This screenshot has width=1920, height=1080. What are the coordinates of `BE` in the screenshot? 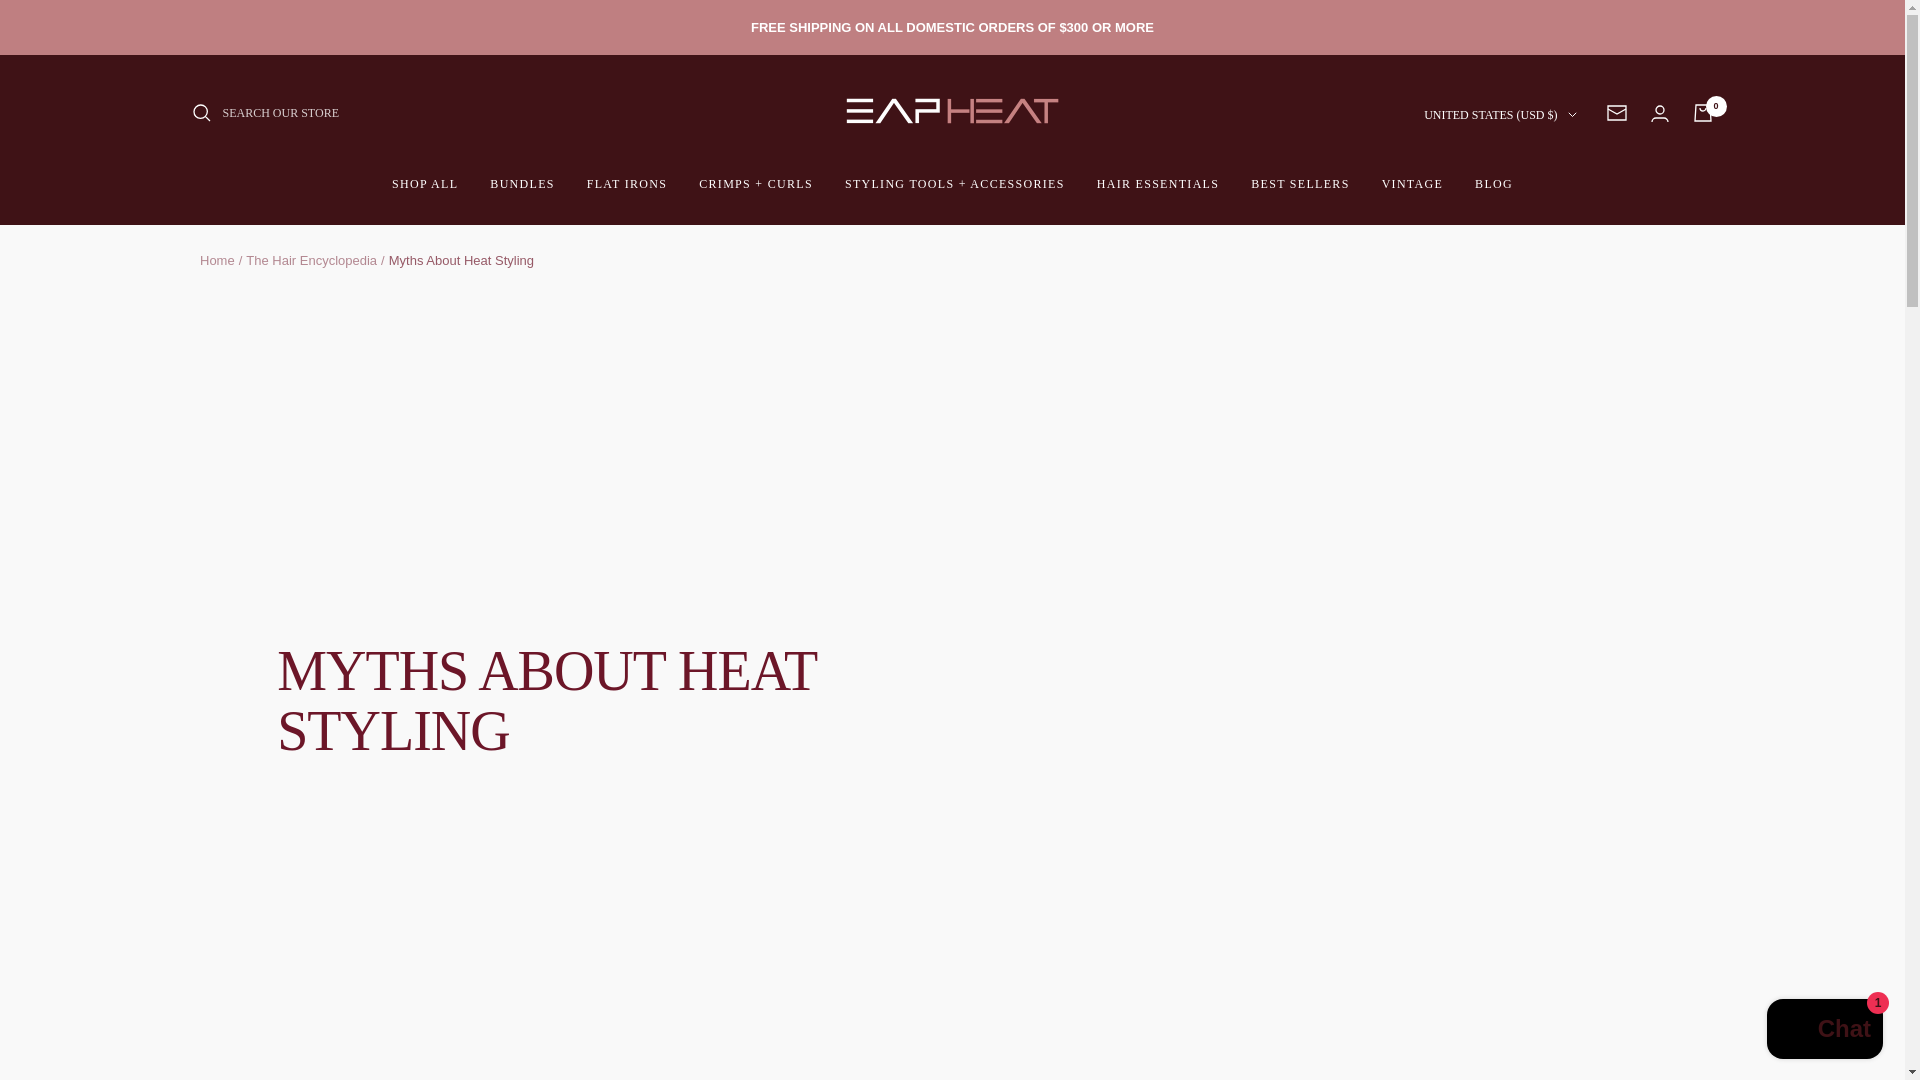 It's located at (1379, 842).